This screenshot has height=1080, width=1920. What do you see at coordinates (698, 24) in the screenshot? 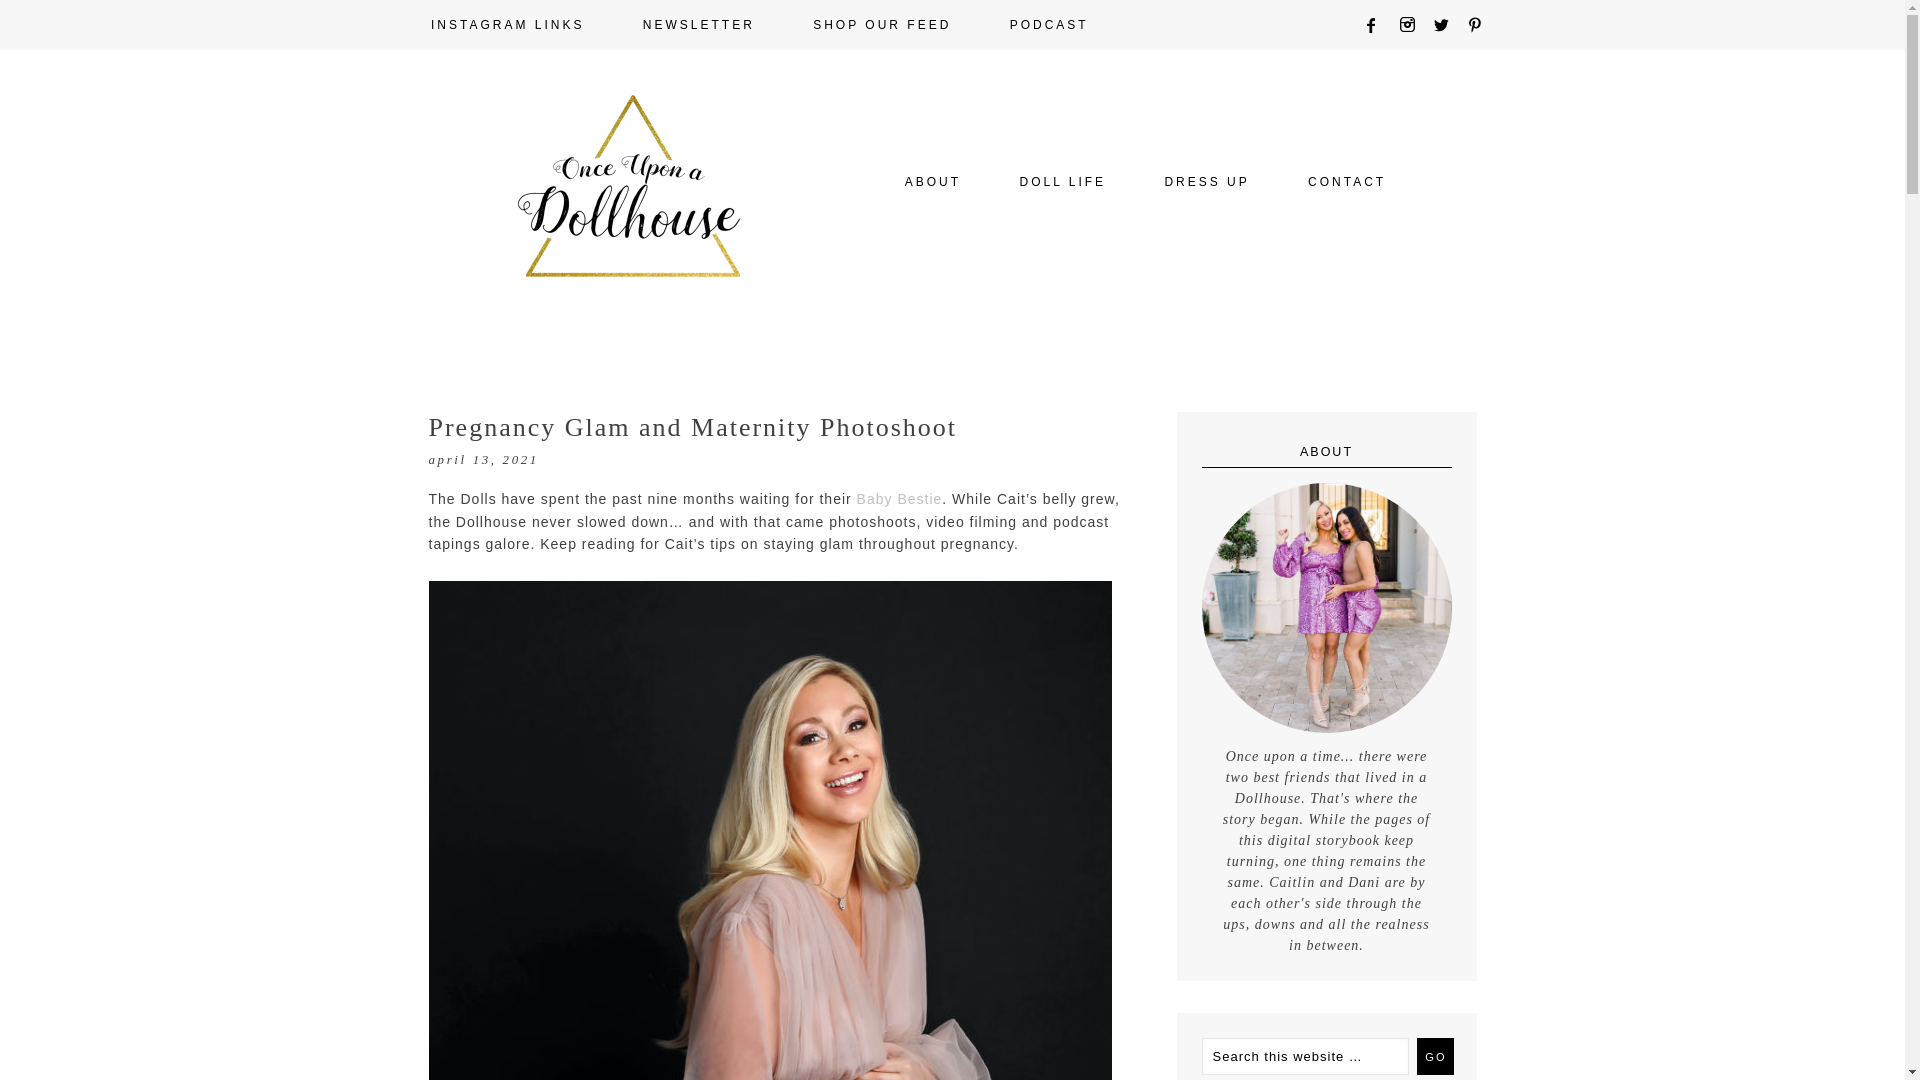
I see `NEWSLETTER` at bounding box center [698, 24].